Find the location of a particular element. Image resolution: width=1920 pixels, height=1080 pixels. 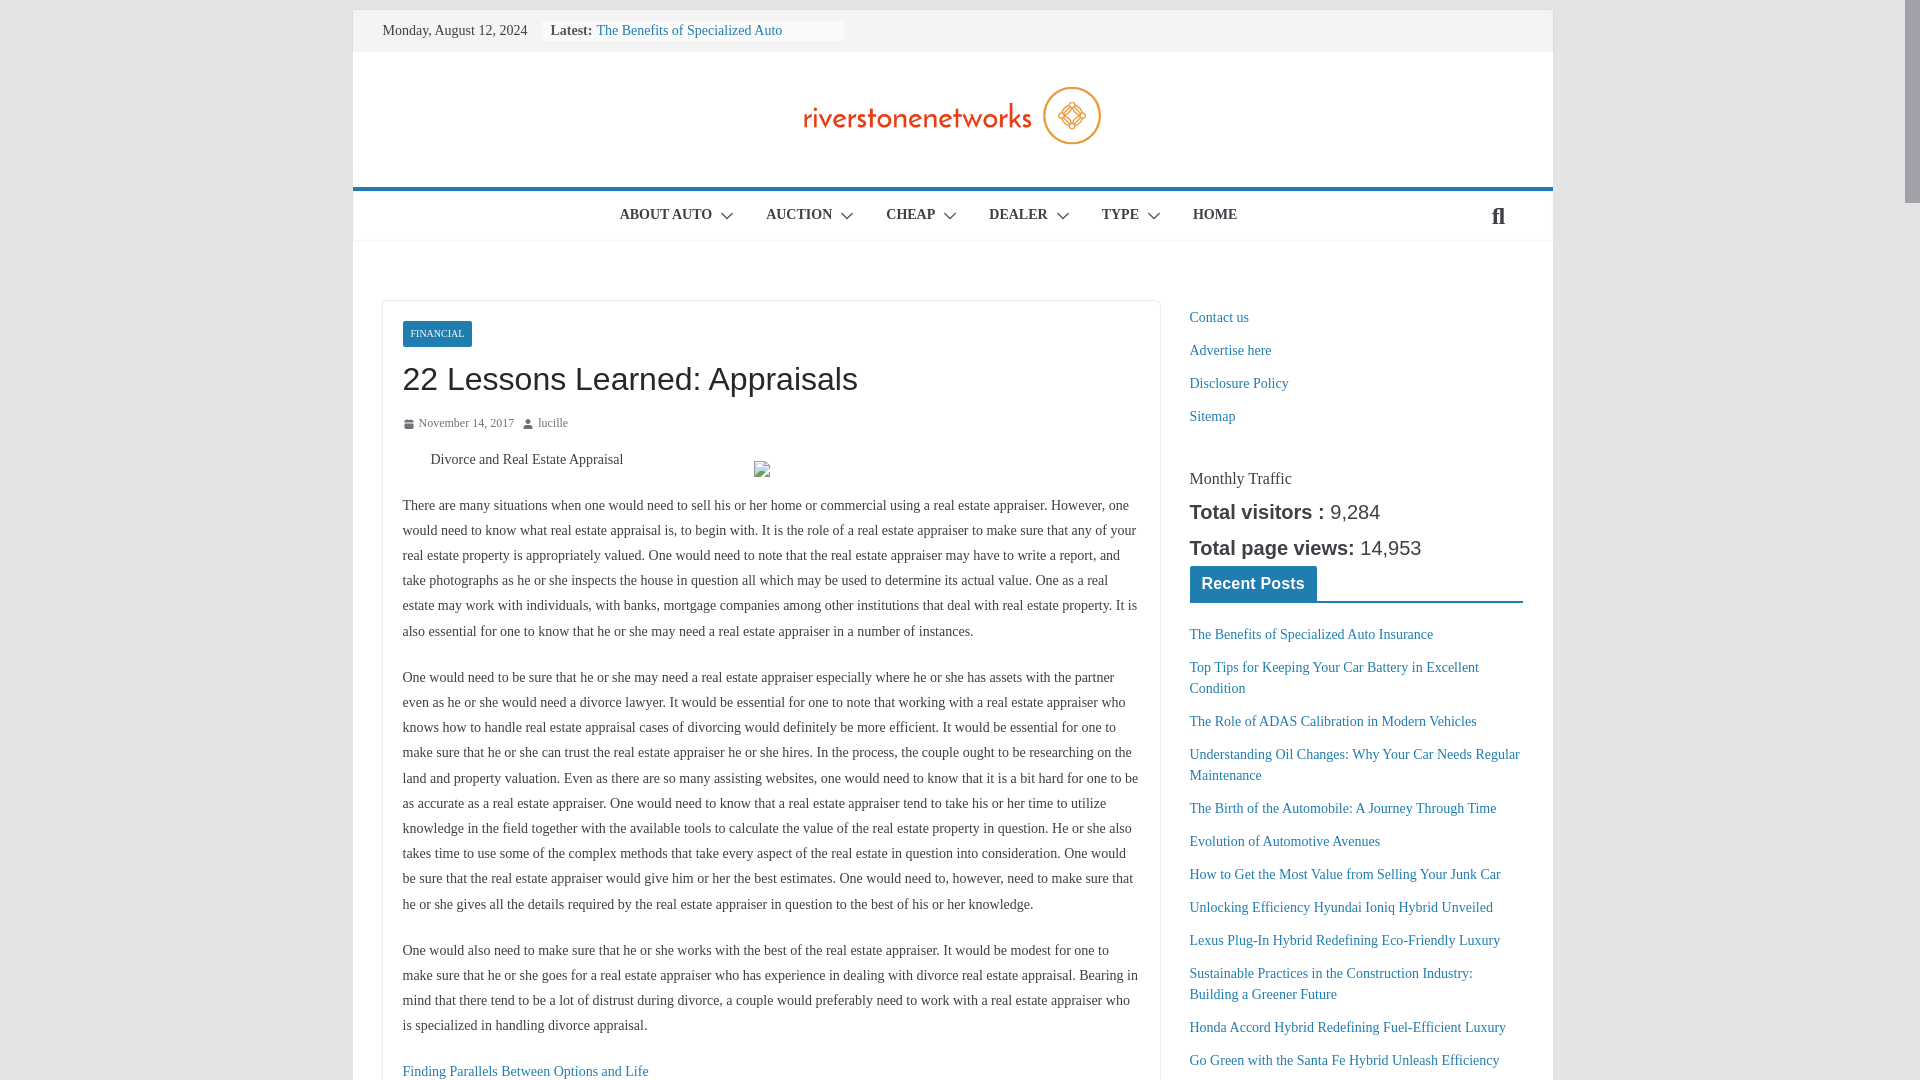

TYPE is located at coordinates (1120, 216).